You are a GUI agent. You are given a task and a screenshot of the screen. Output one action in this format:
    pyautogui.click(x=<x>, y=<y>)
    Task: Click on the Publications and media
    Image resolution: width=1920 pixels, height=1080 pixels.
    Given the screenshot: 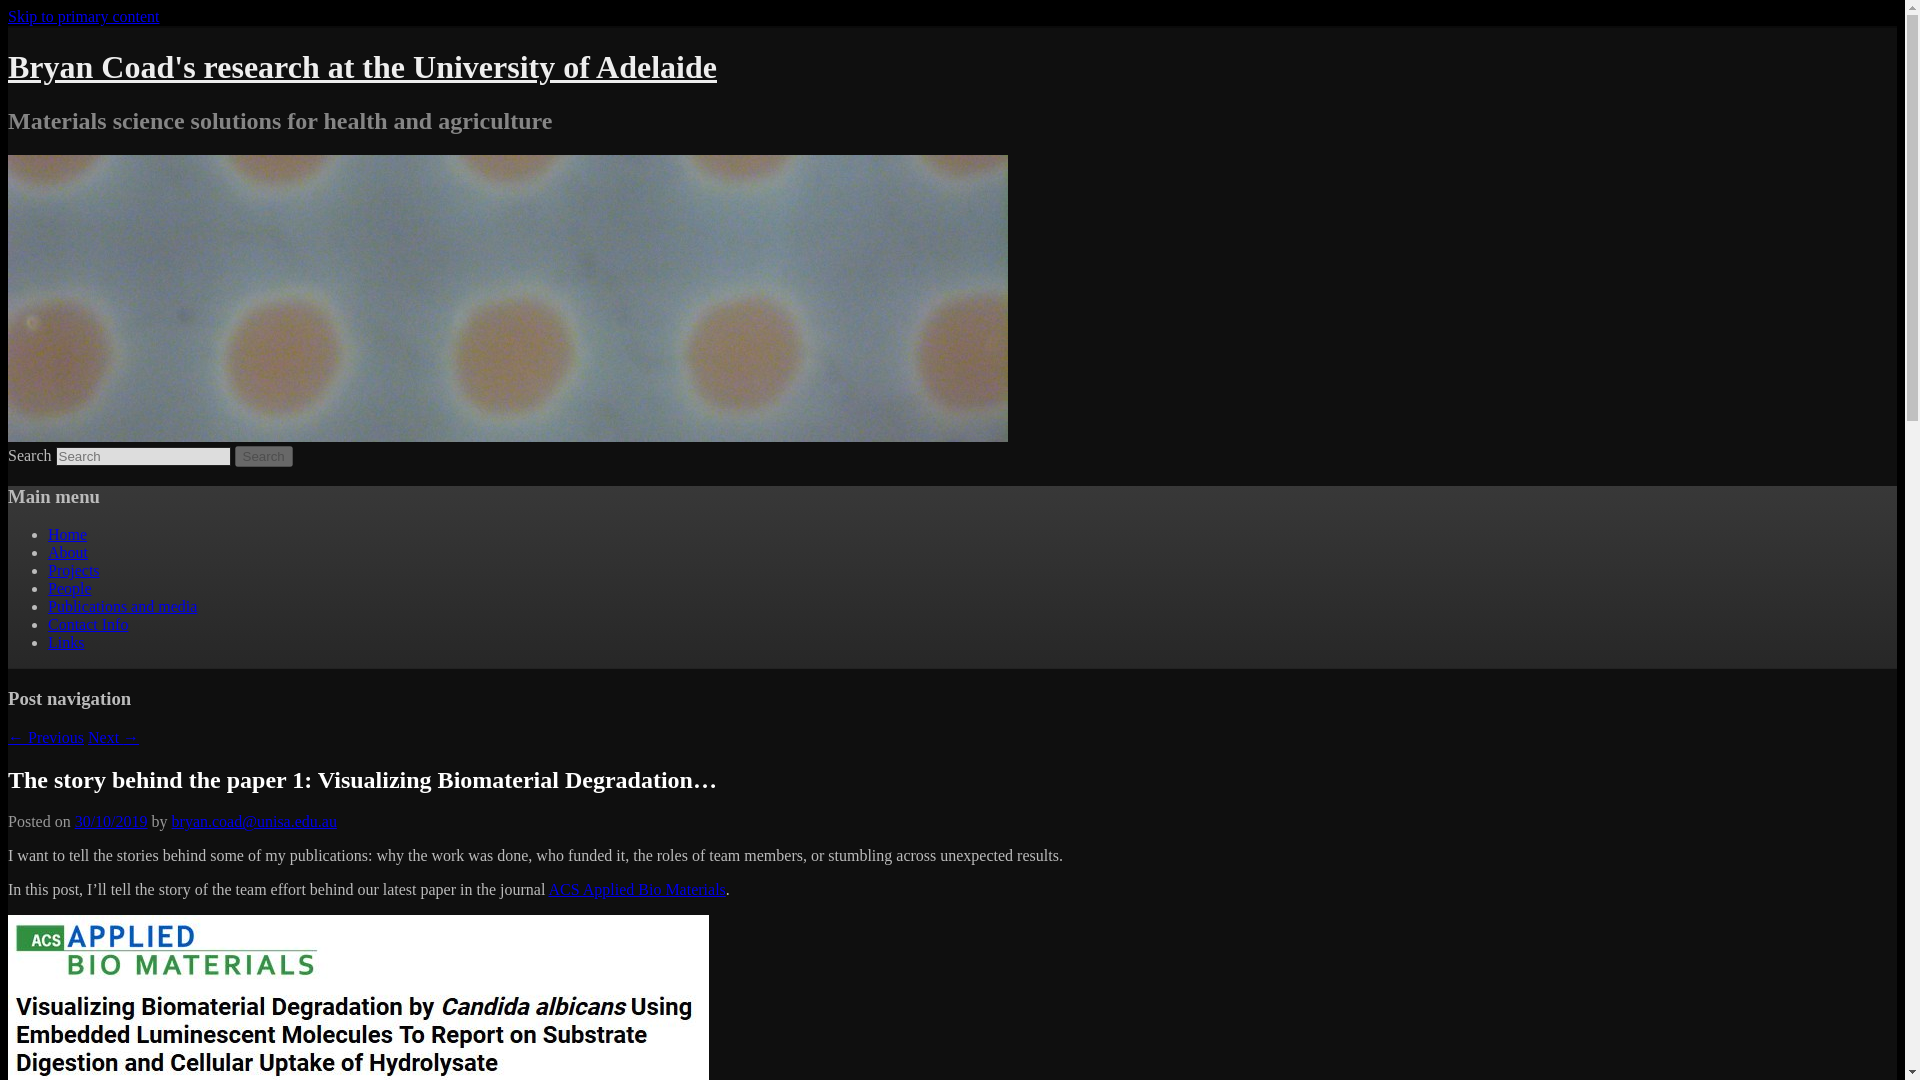 What is the action you would take?
    pyautogui.click(x=122, y=606)
    